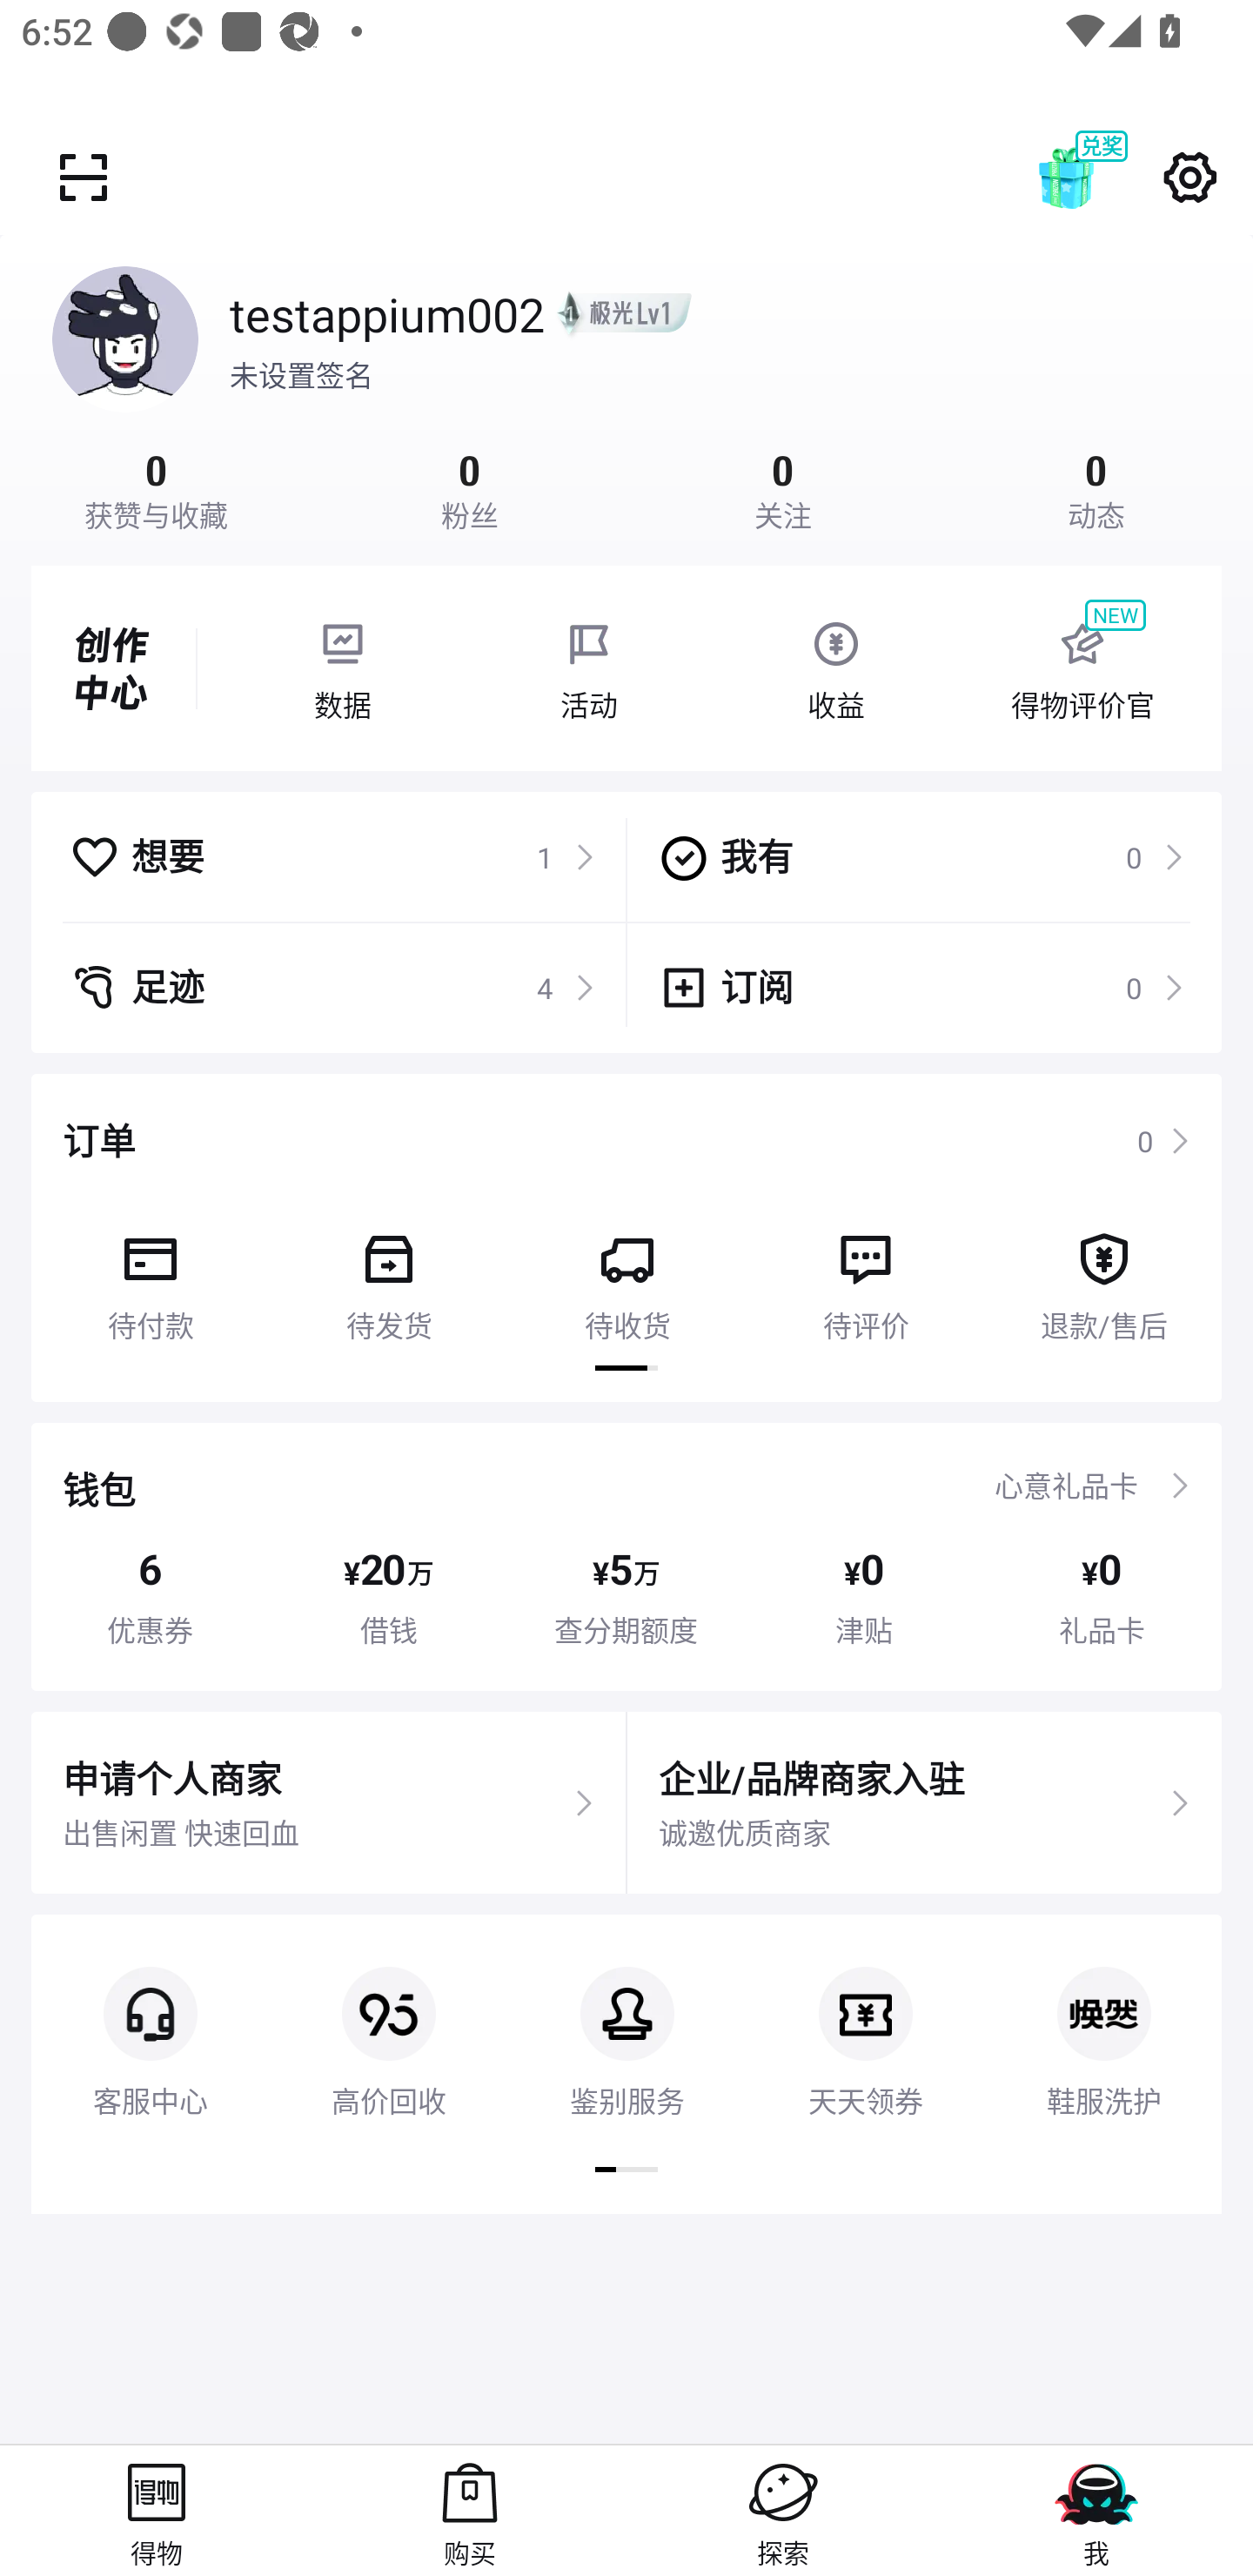 The image size is (1253, 2576). Describe the element at coordinates (835, 668) in the screenshot. I see `收益` at that location.